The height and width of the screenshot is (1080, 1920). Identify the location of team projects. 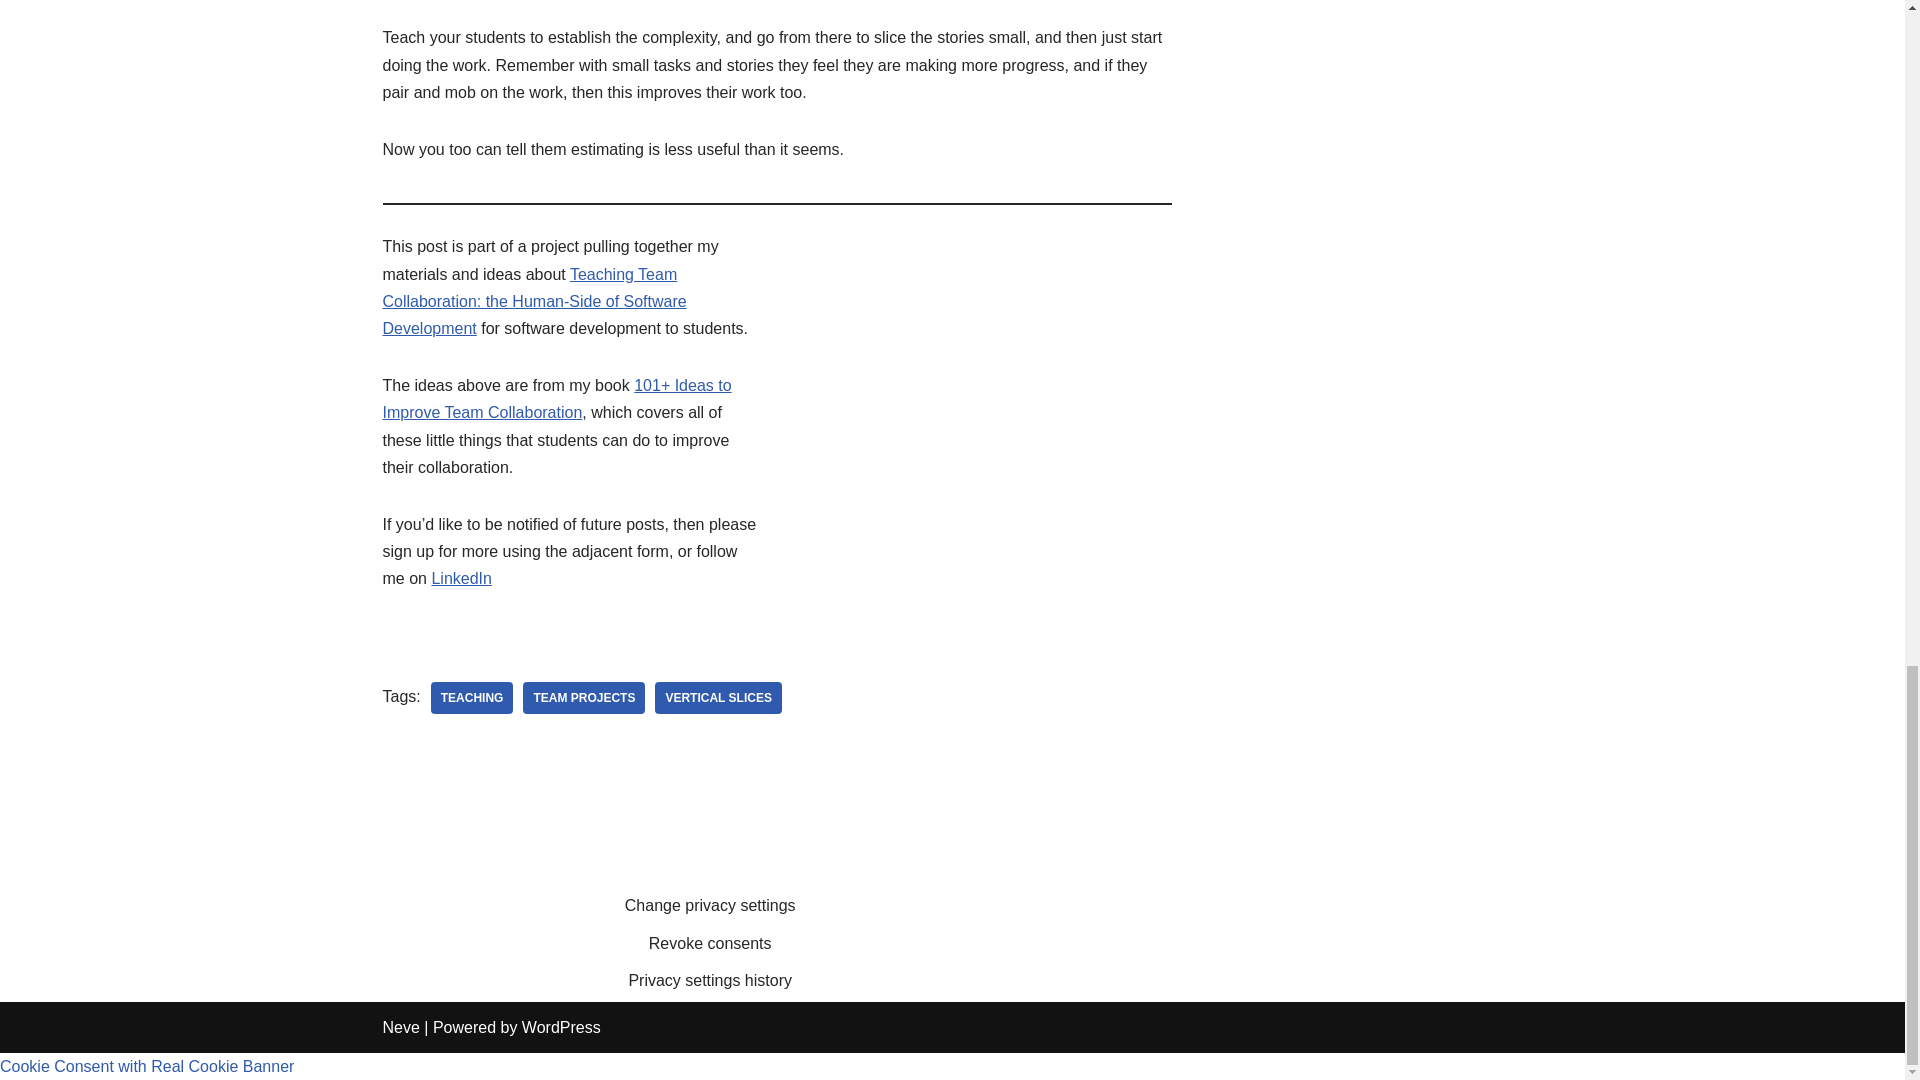
(584, 697).